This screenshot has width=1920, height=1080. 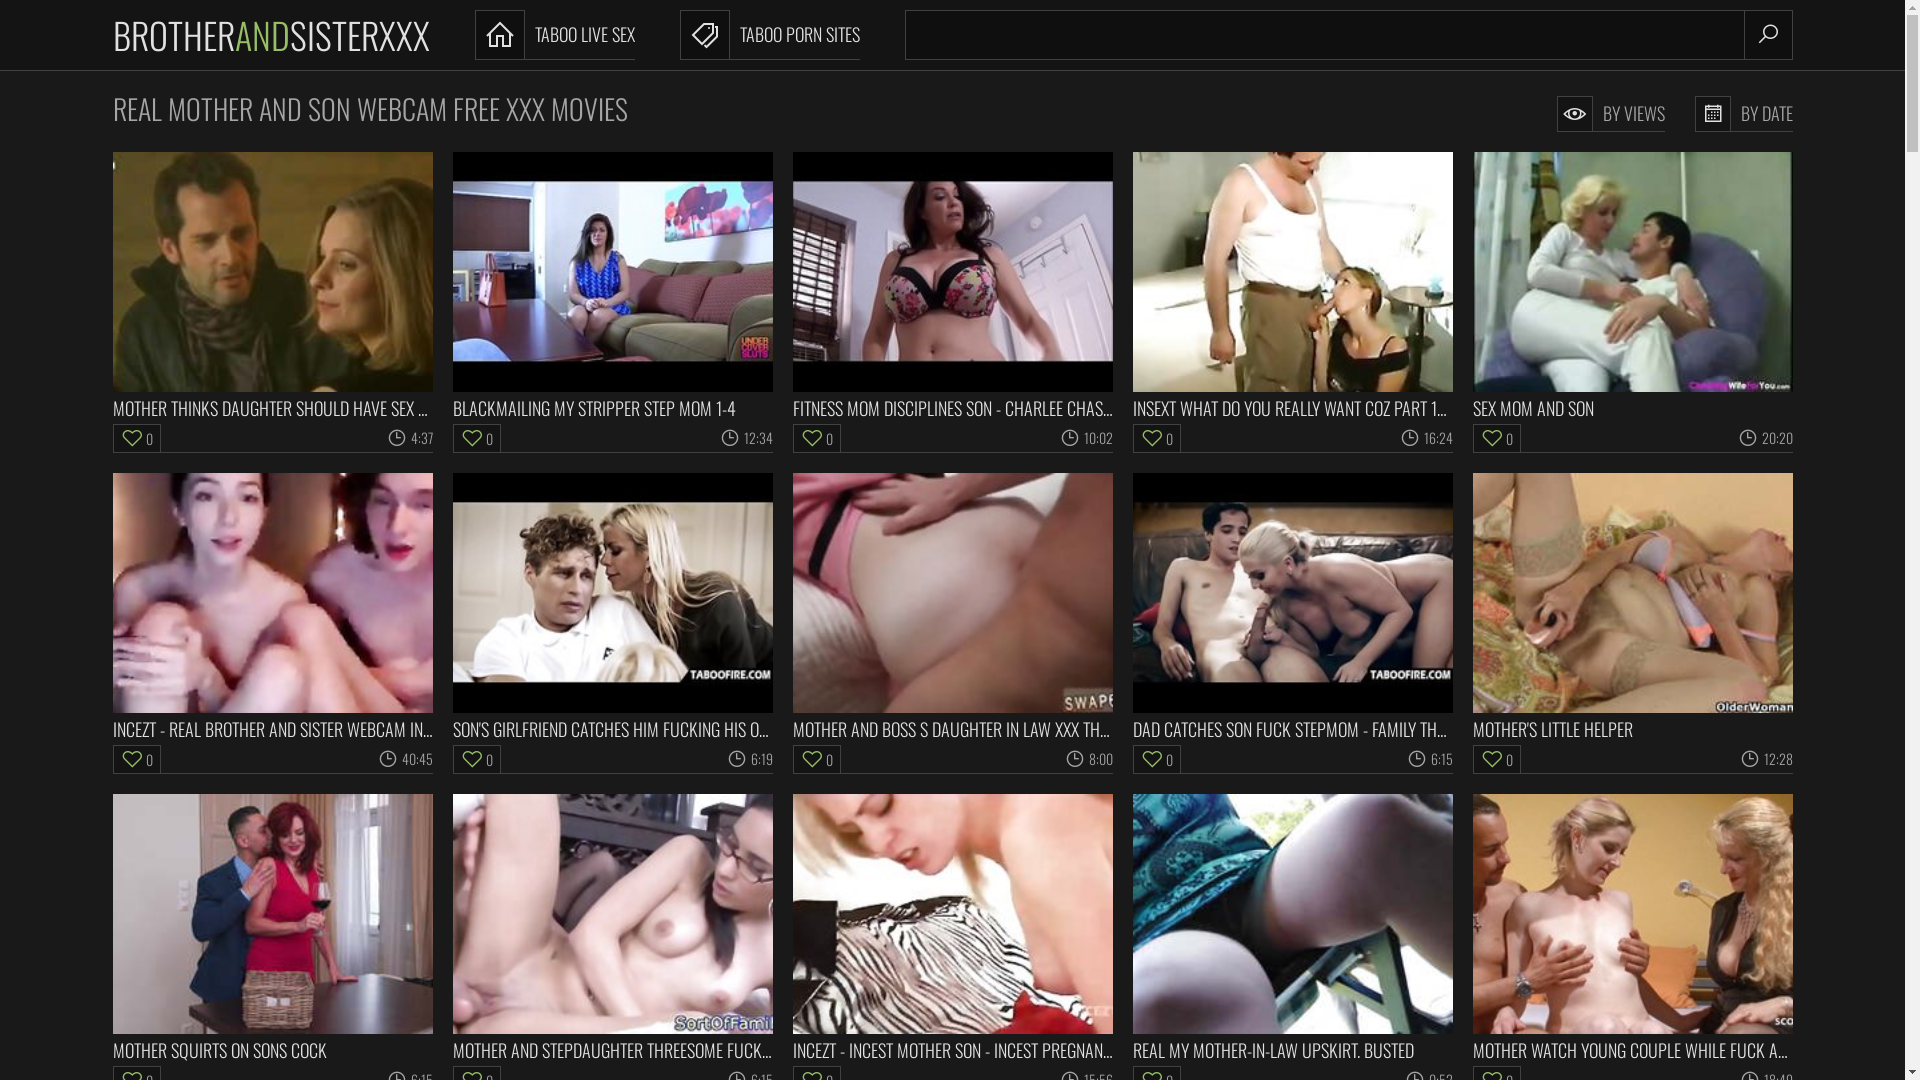 I want to click on REAL MY MOTHER-IN-LAW UPSKIRT. BUSTED, so click(x=1292, y=928).